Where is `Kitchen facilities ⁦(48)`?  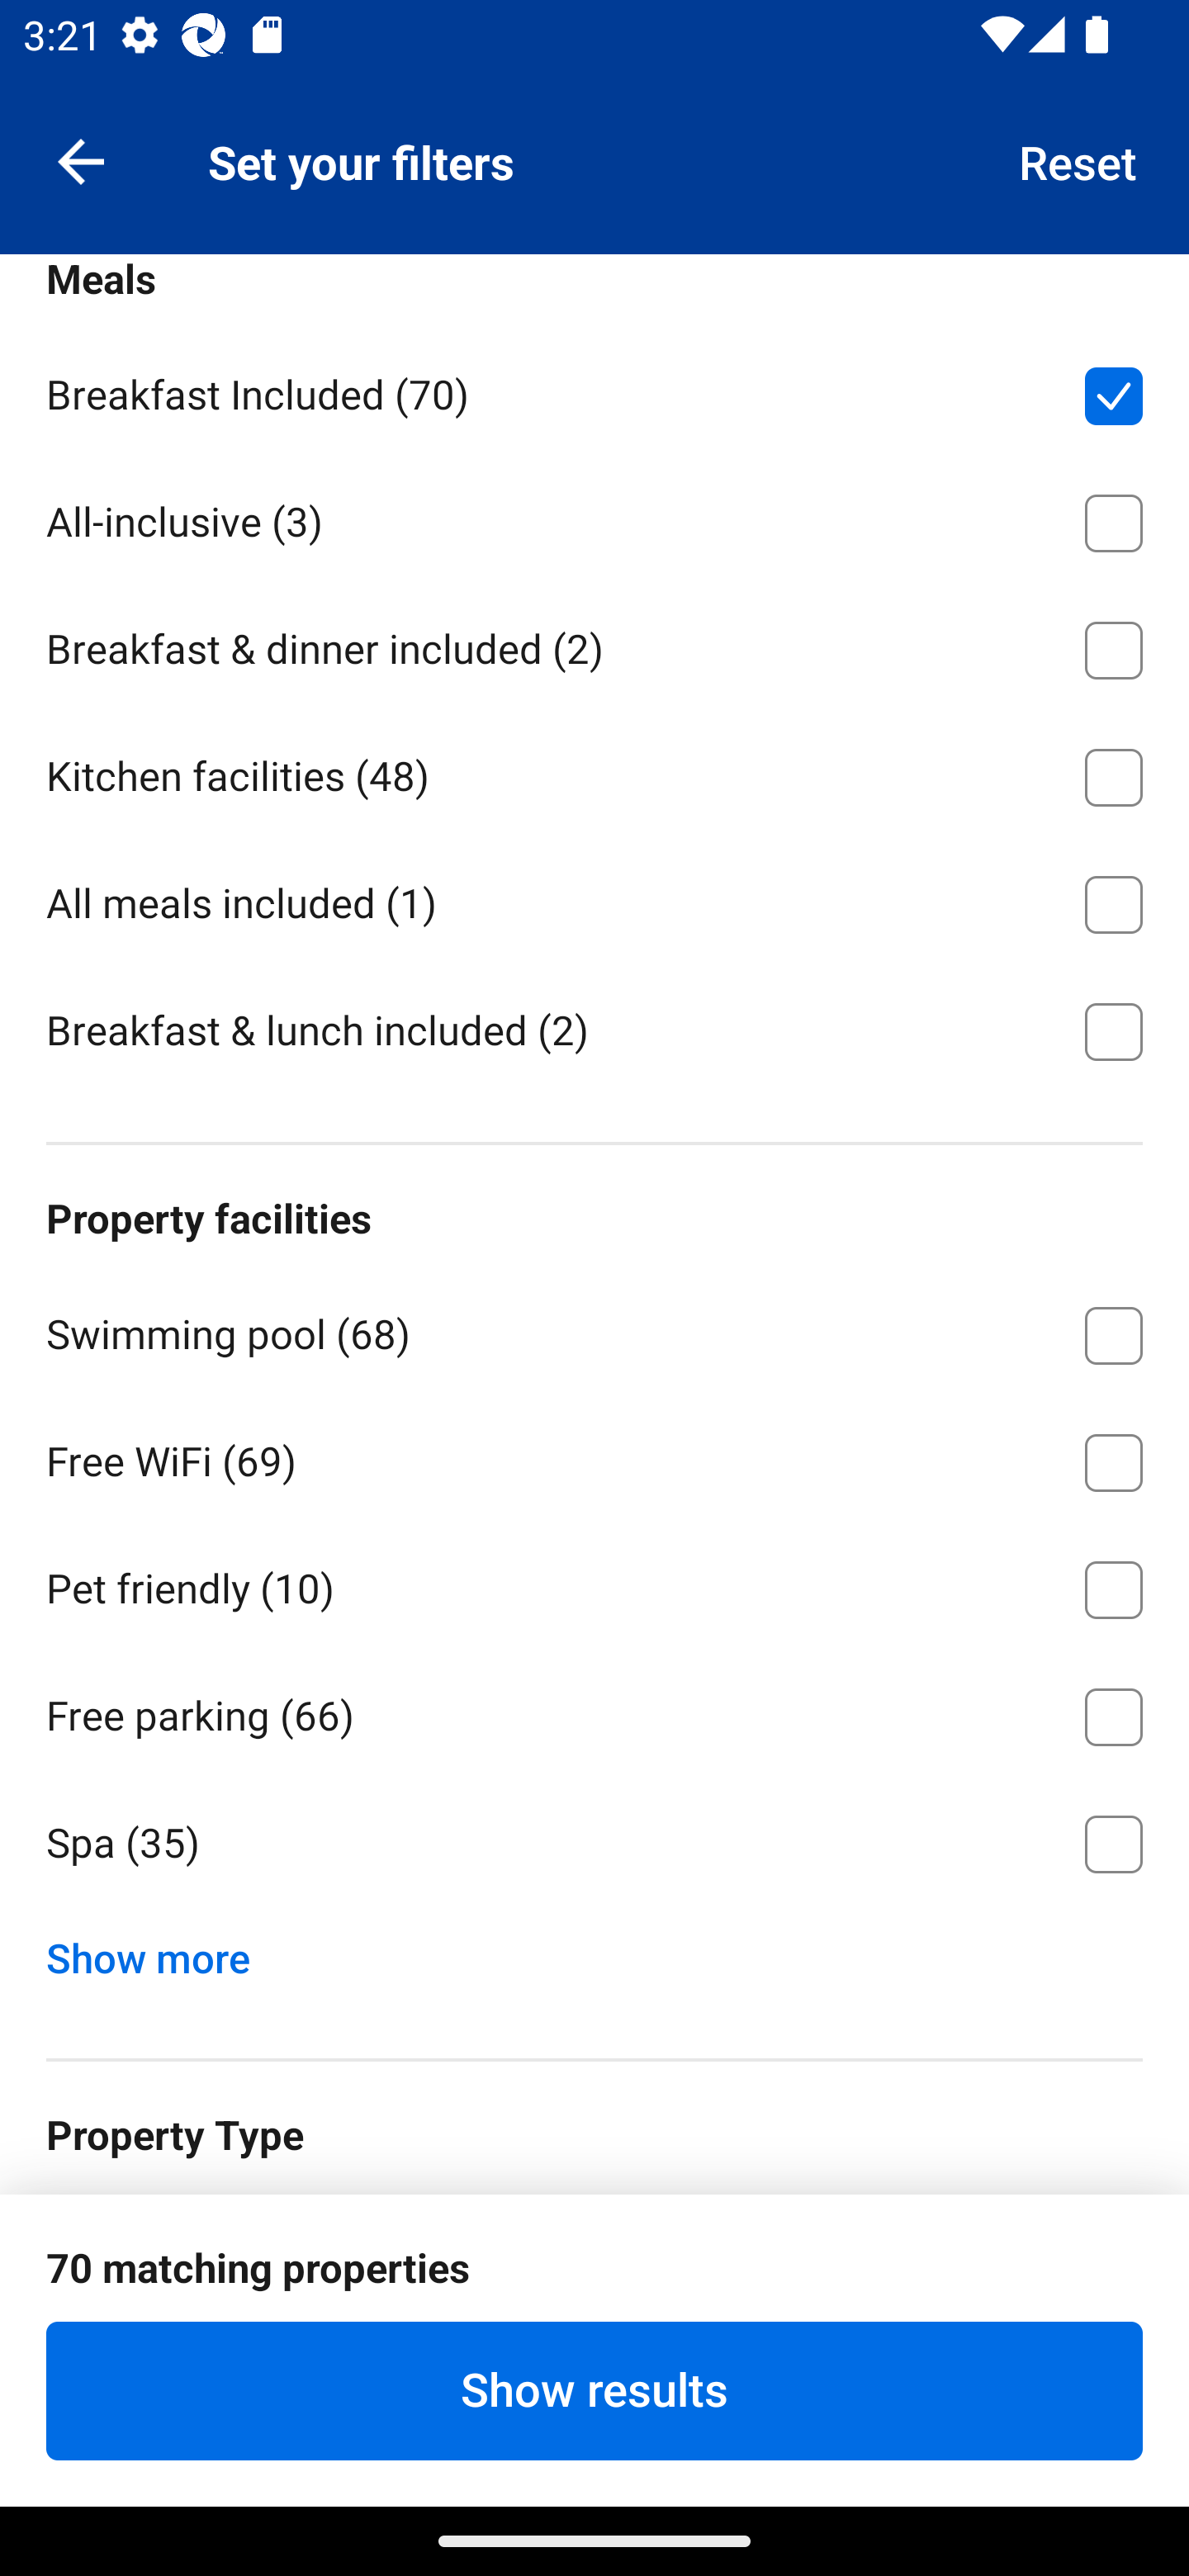 Kitchen facilities ⁦(48) is located at coordinates (594, 771).